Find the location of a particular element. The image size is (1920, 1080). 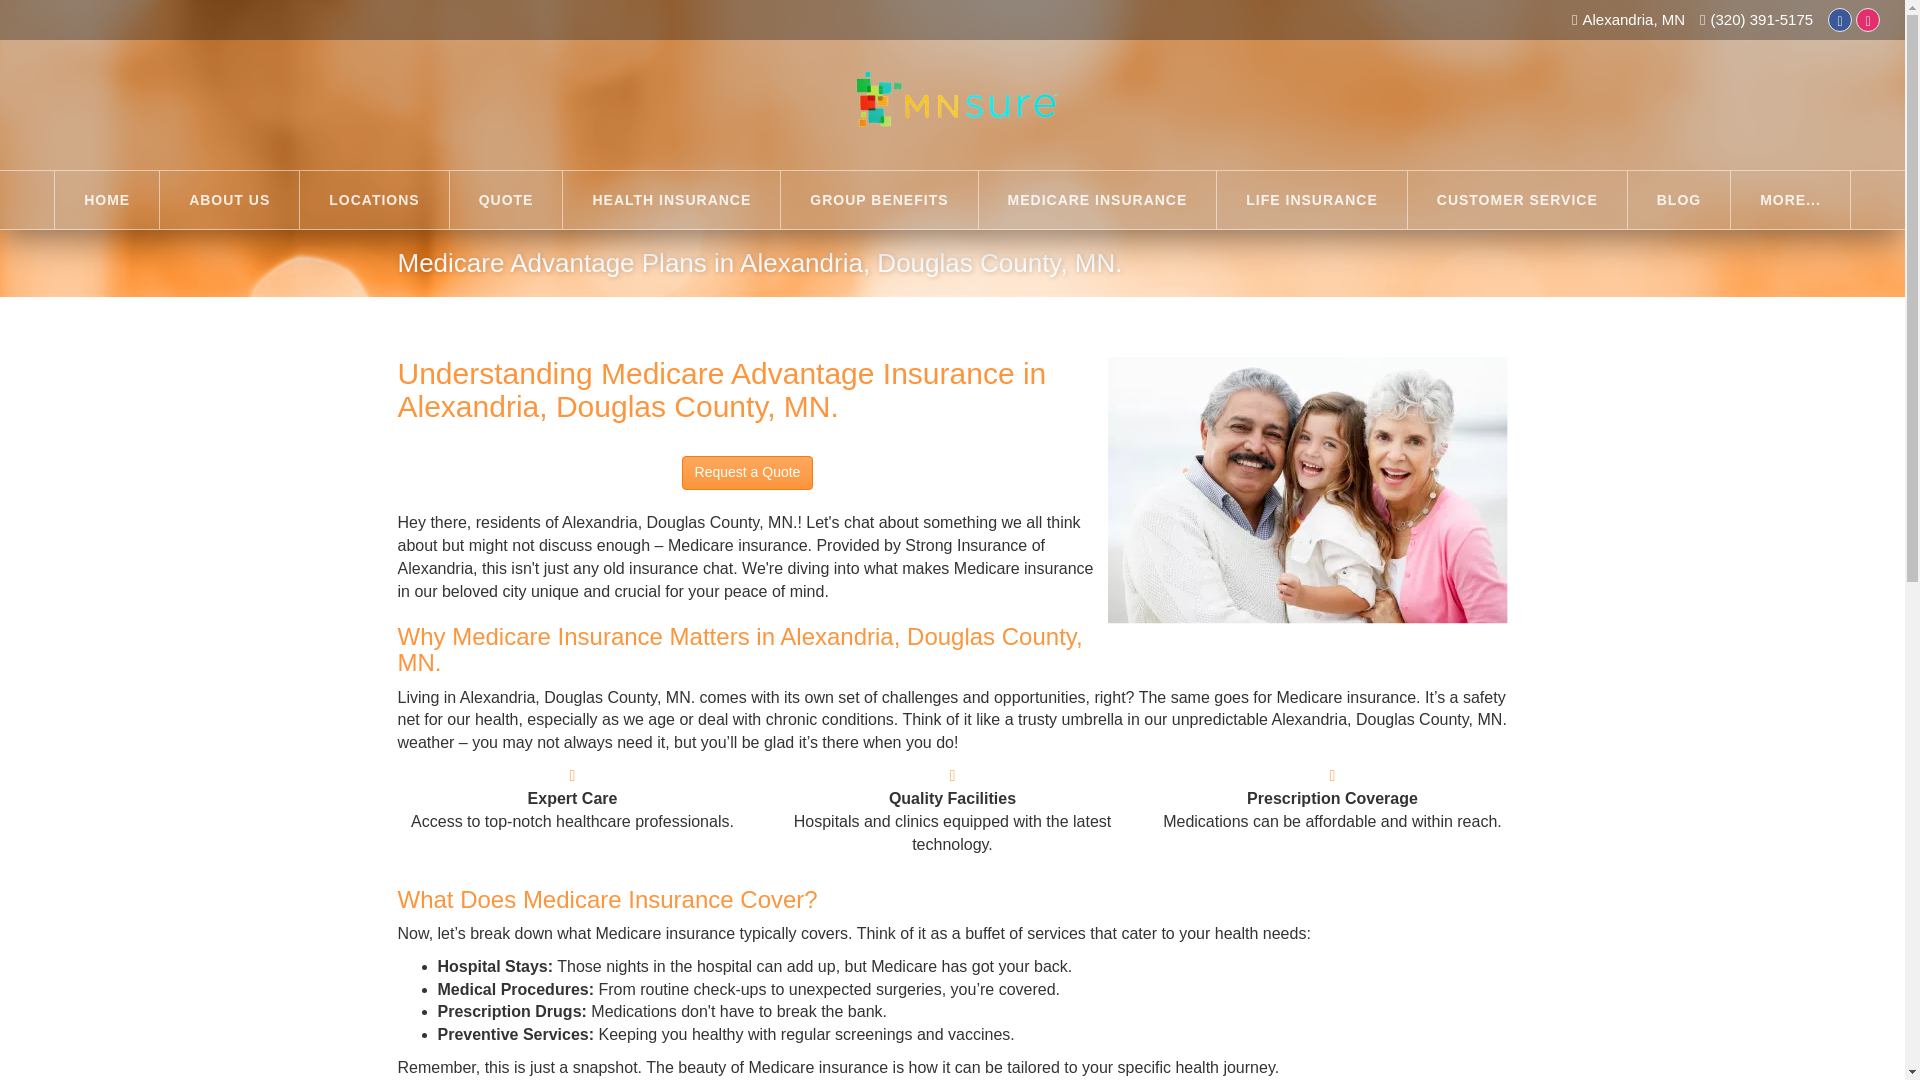

Request a Quote is located at coordinates (748, 472).